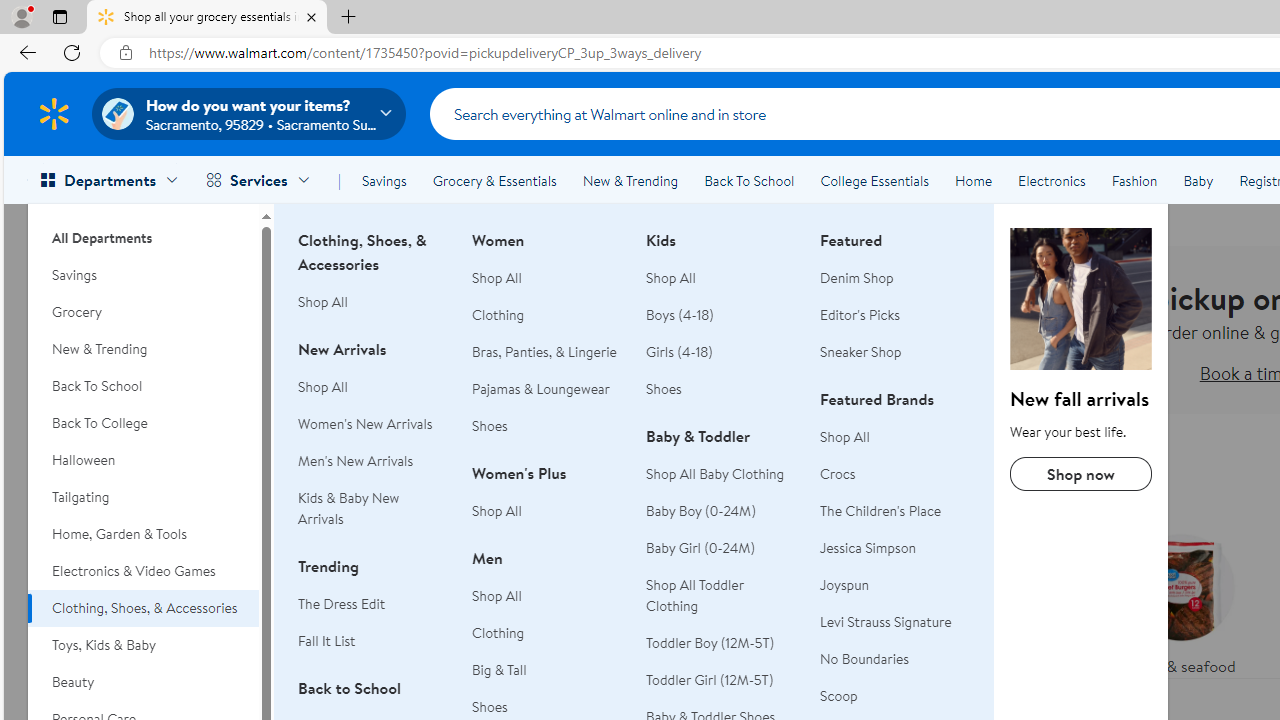 The width and height of the screenshot is (1280, 720). What do you see at coordinates (864, 658) in the screenshot?
I see `No Boundaries` at bounding box center [864, 658].